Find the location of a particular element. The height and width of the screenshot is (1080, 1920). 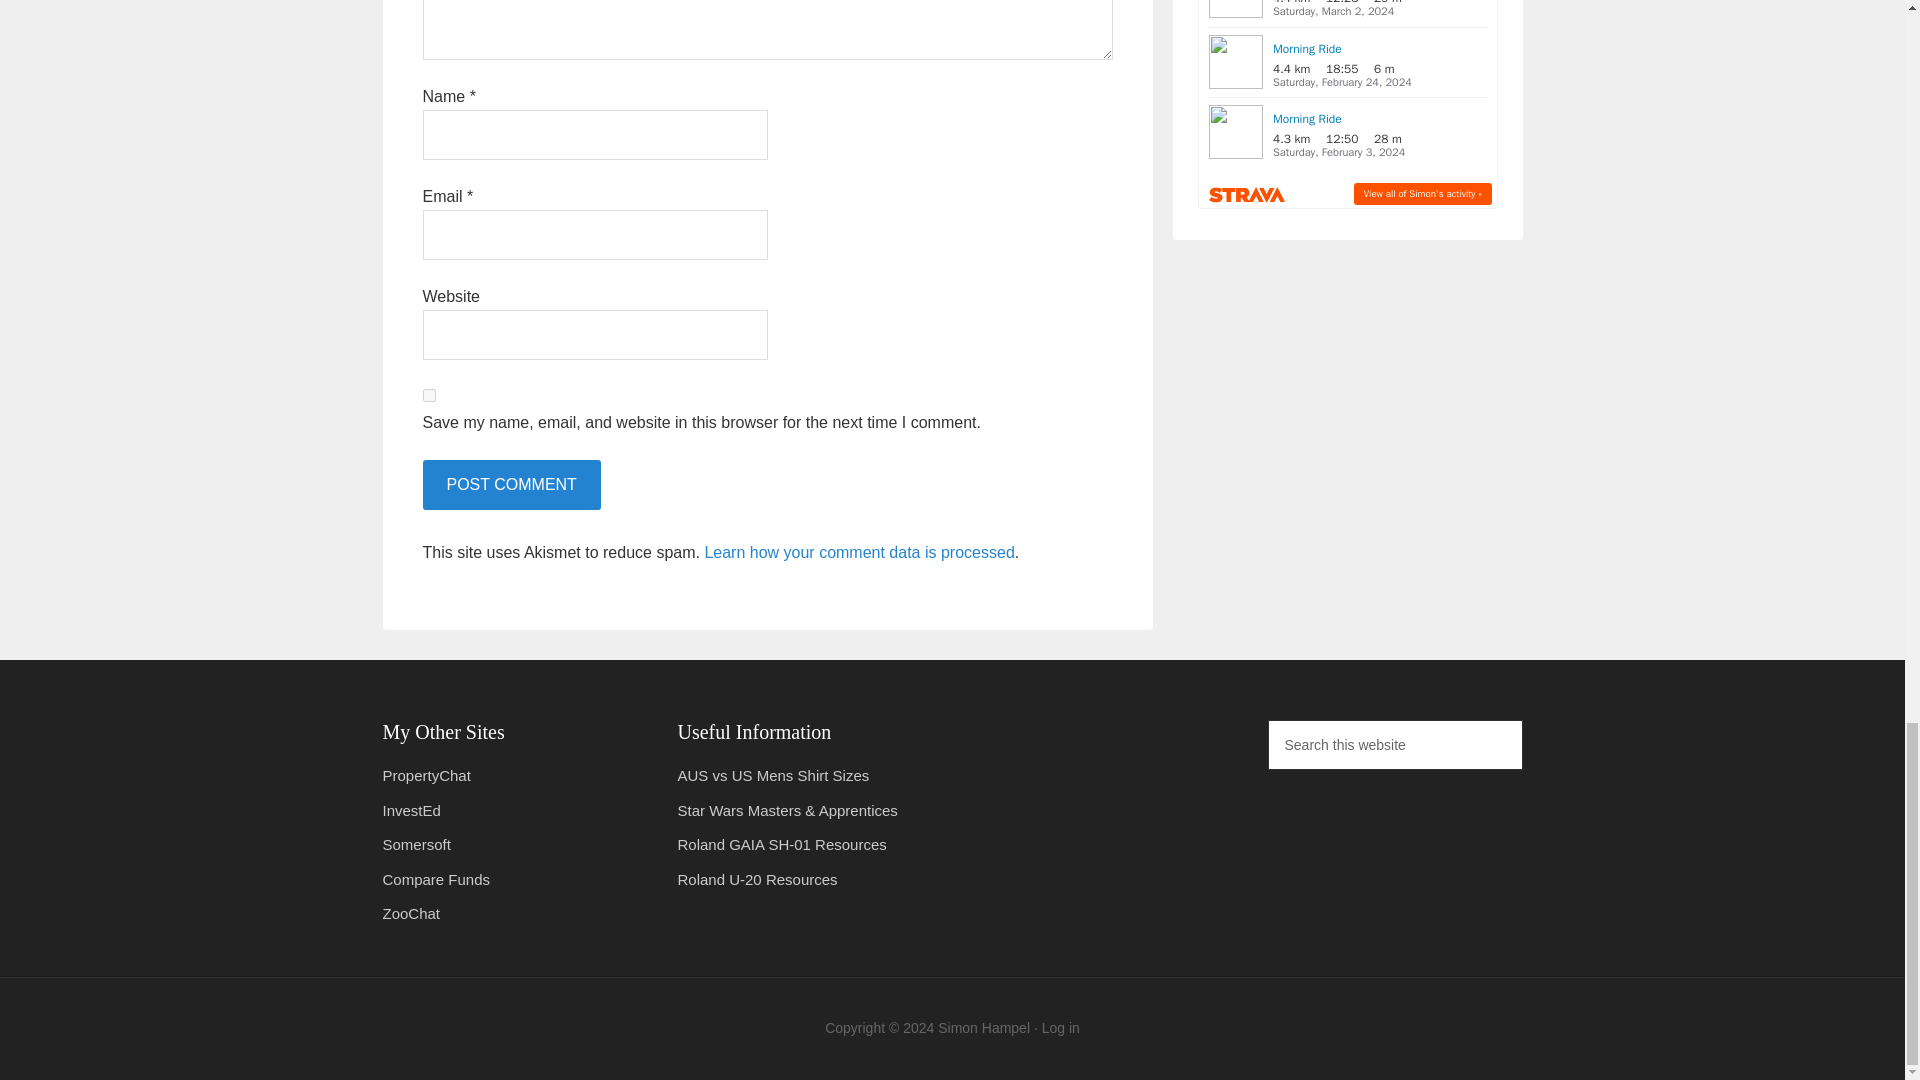

Compare Managed Funds and ETFs is located at coordinates (436, 878).